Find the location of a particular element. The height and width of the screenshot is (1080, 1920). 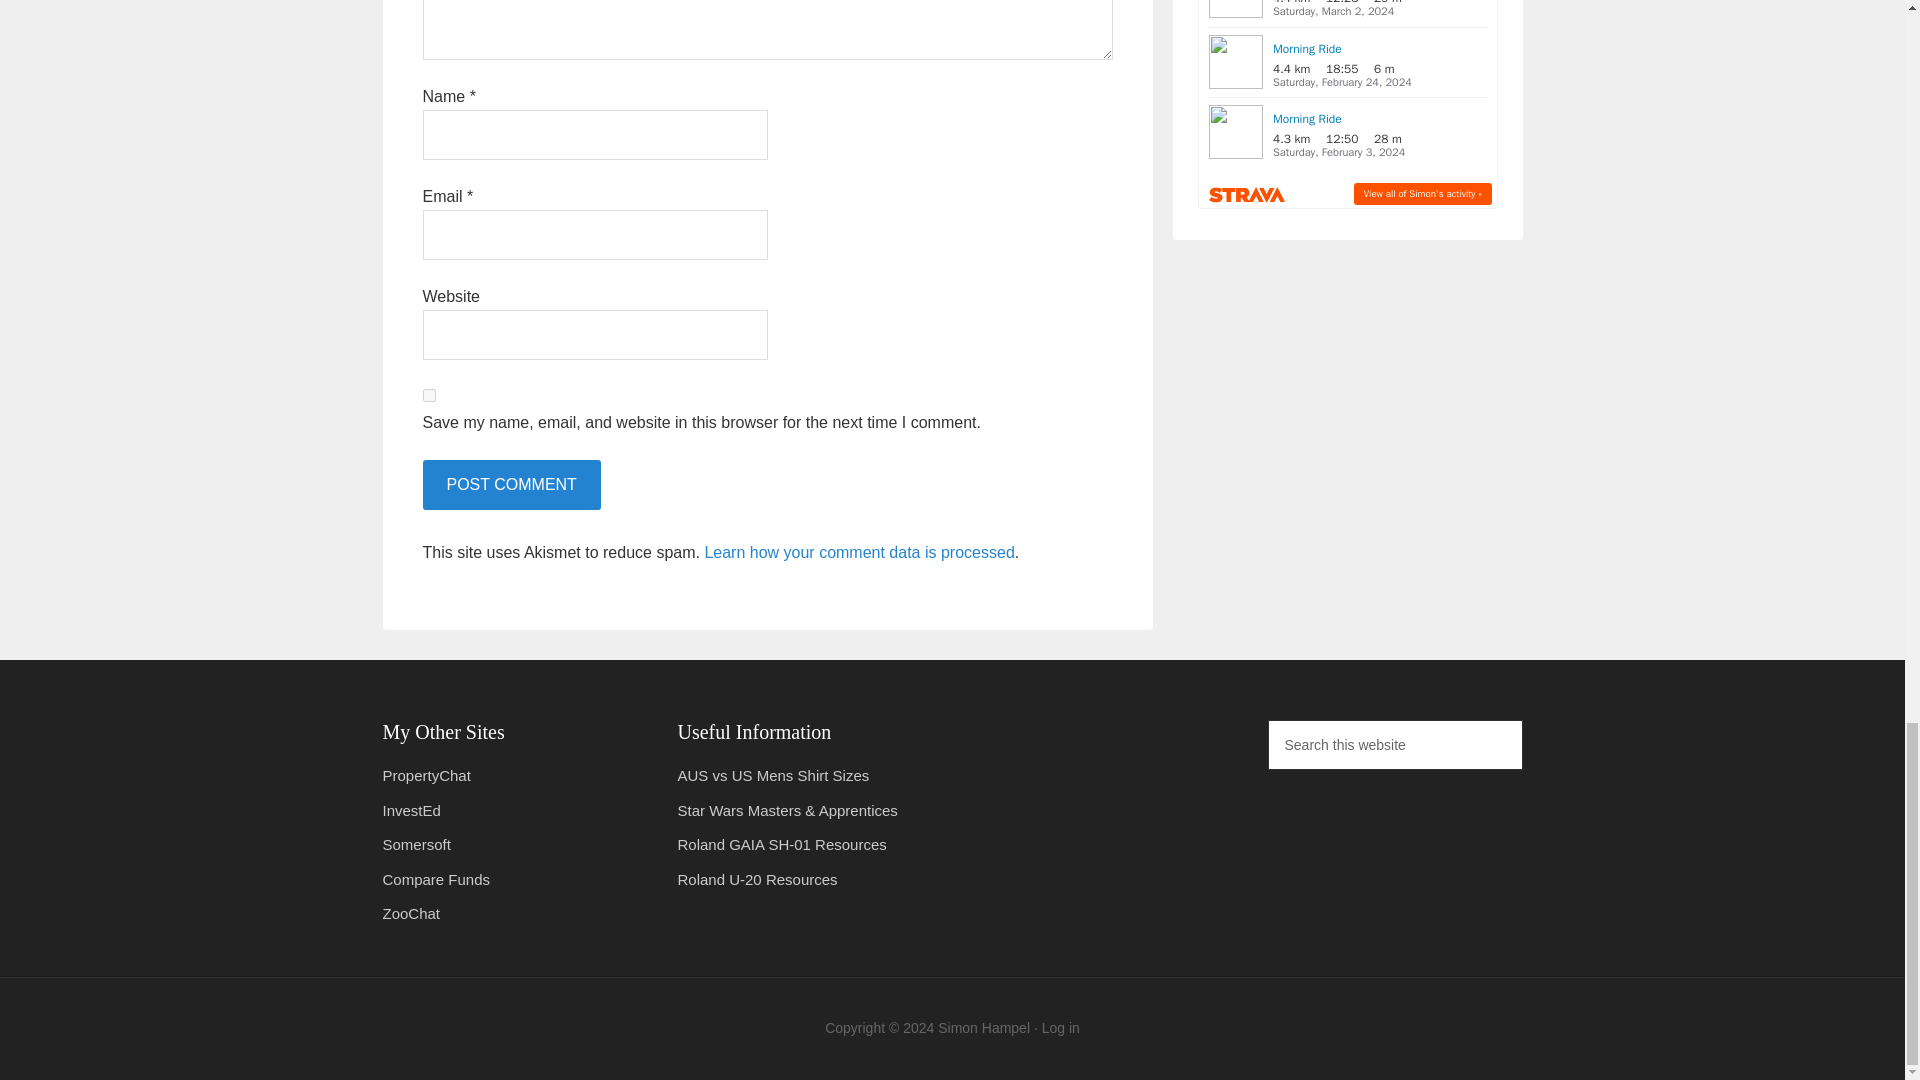

Compare Managed Funds and ETFs is located at coordinates (436, 878).